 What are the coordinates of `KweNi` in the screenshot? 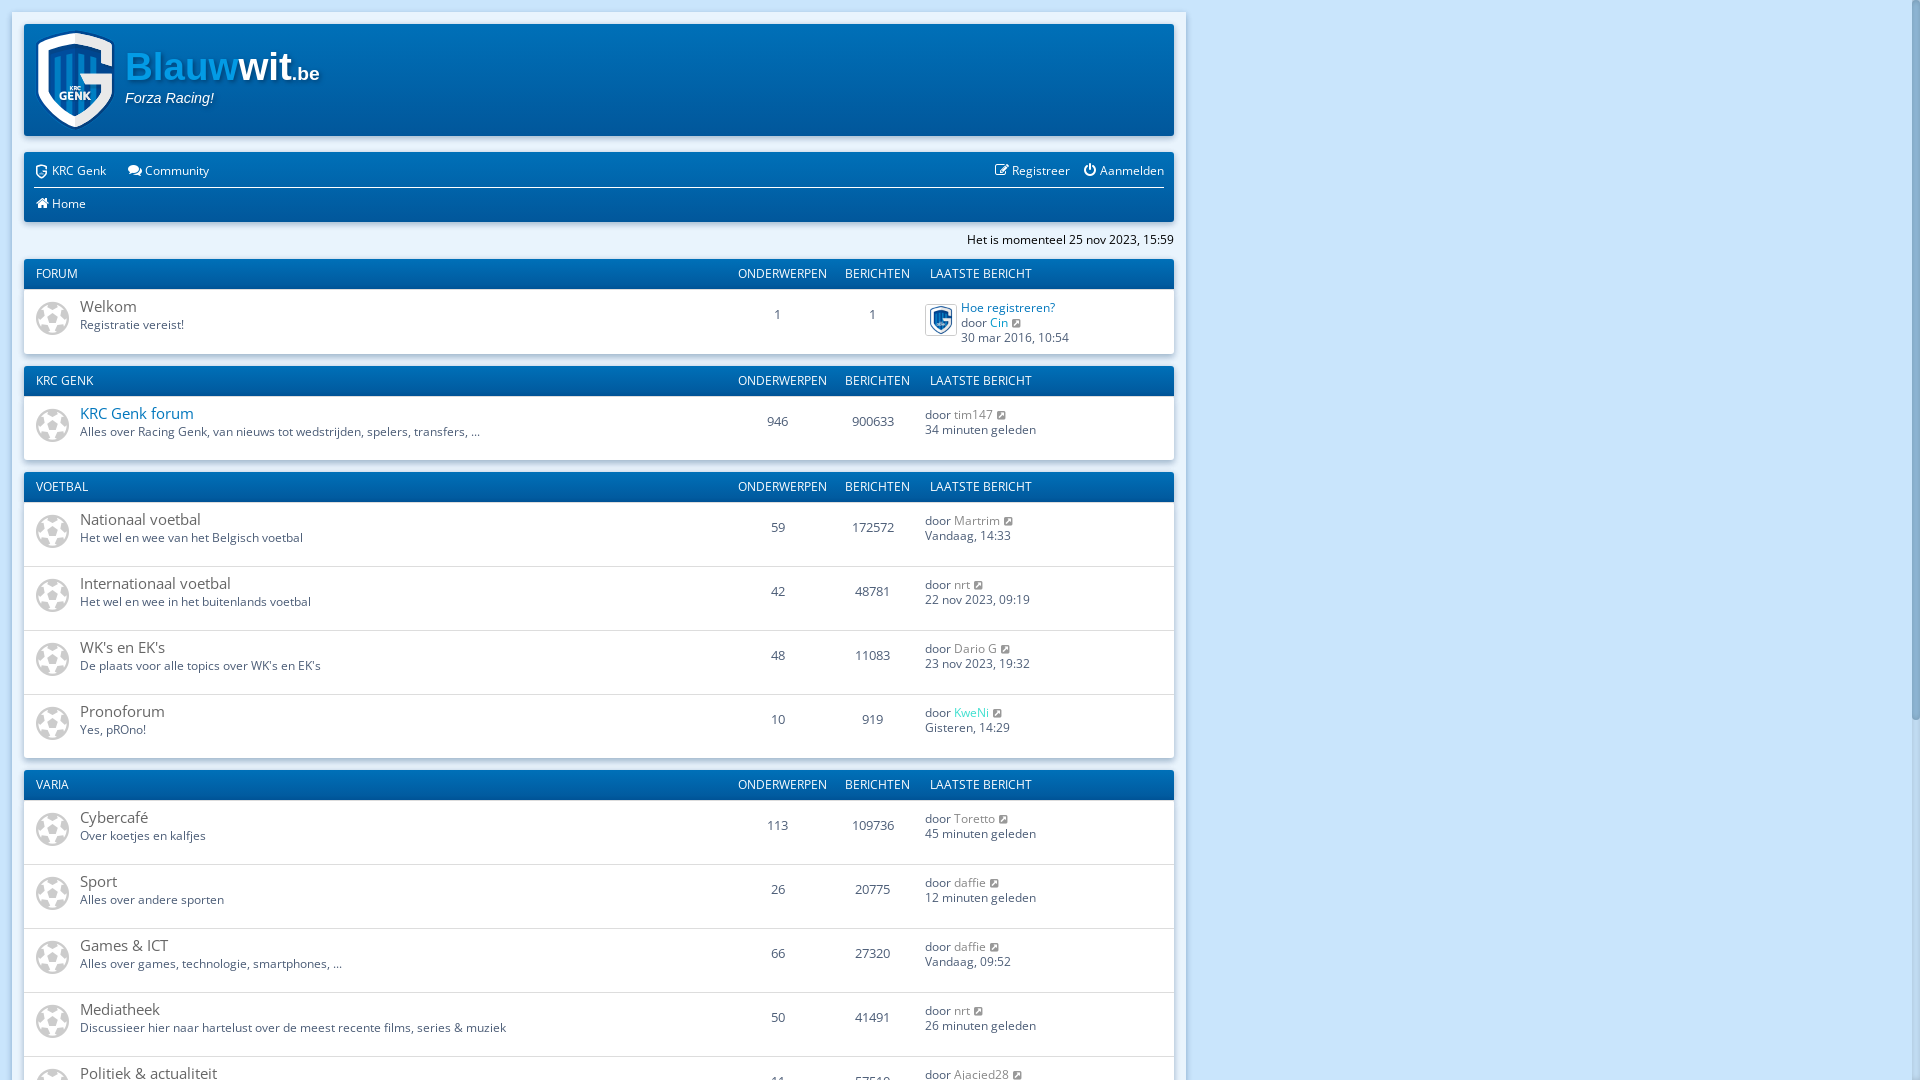 It's located at (972, 712).